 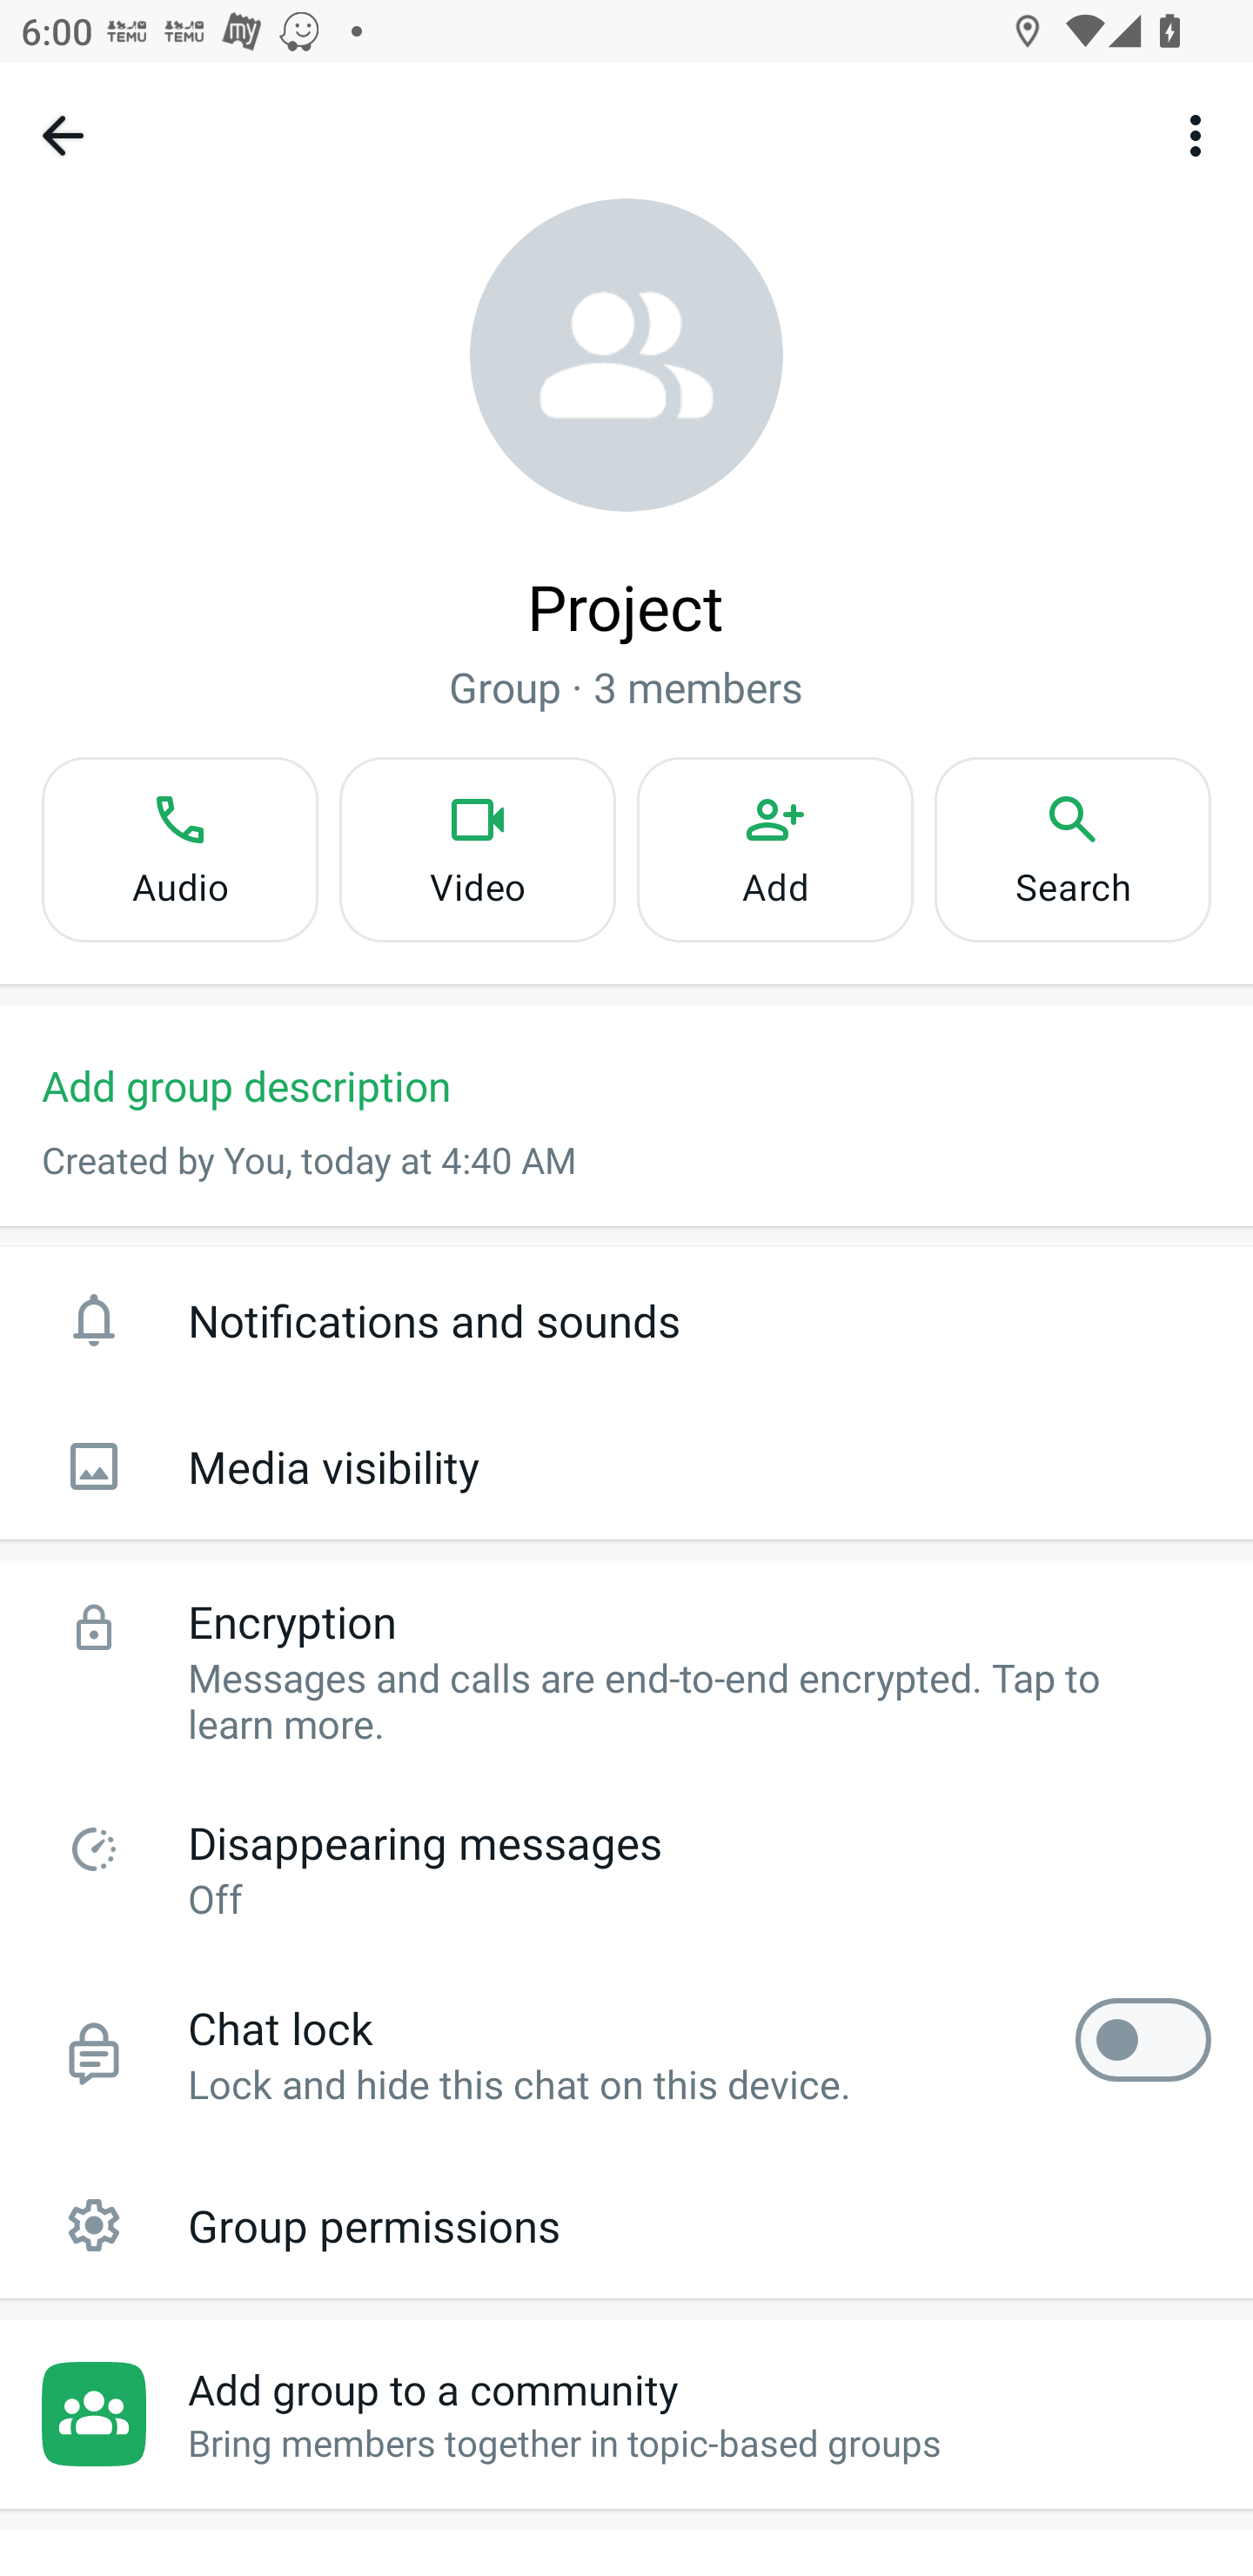 What do you see at coordinates (179, 849) in the screenshot?
I see `Audio` at bounding box center [179, 849].